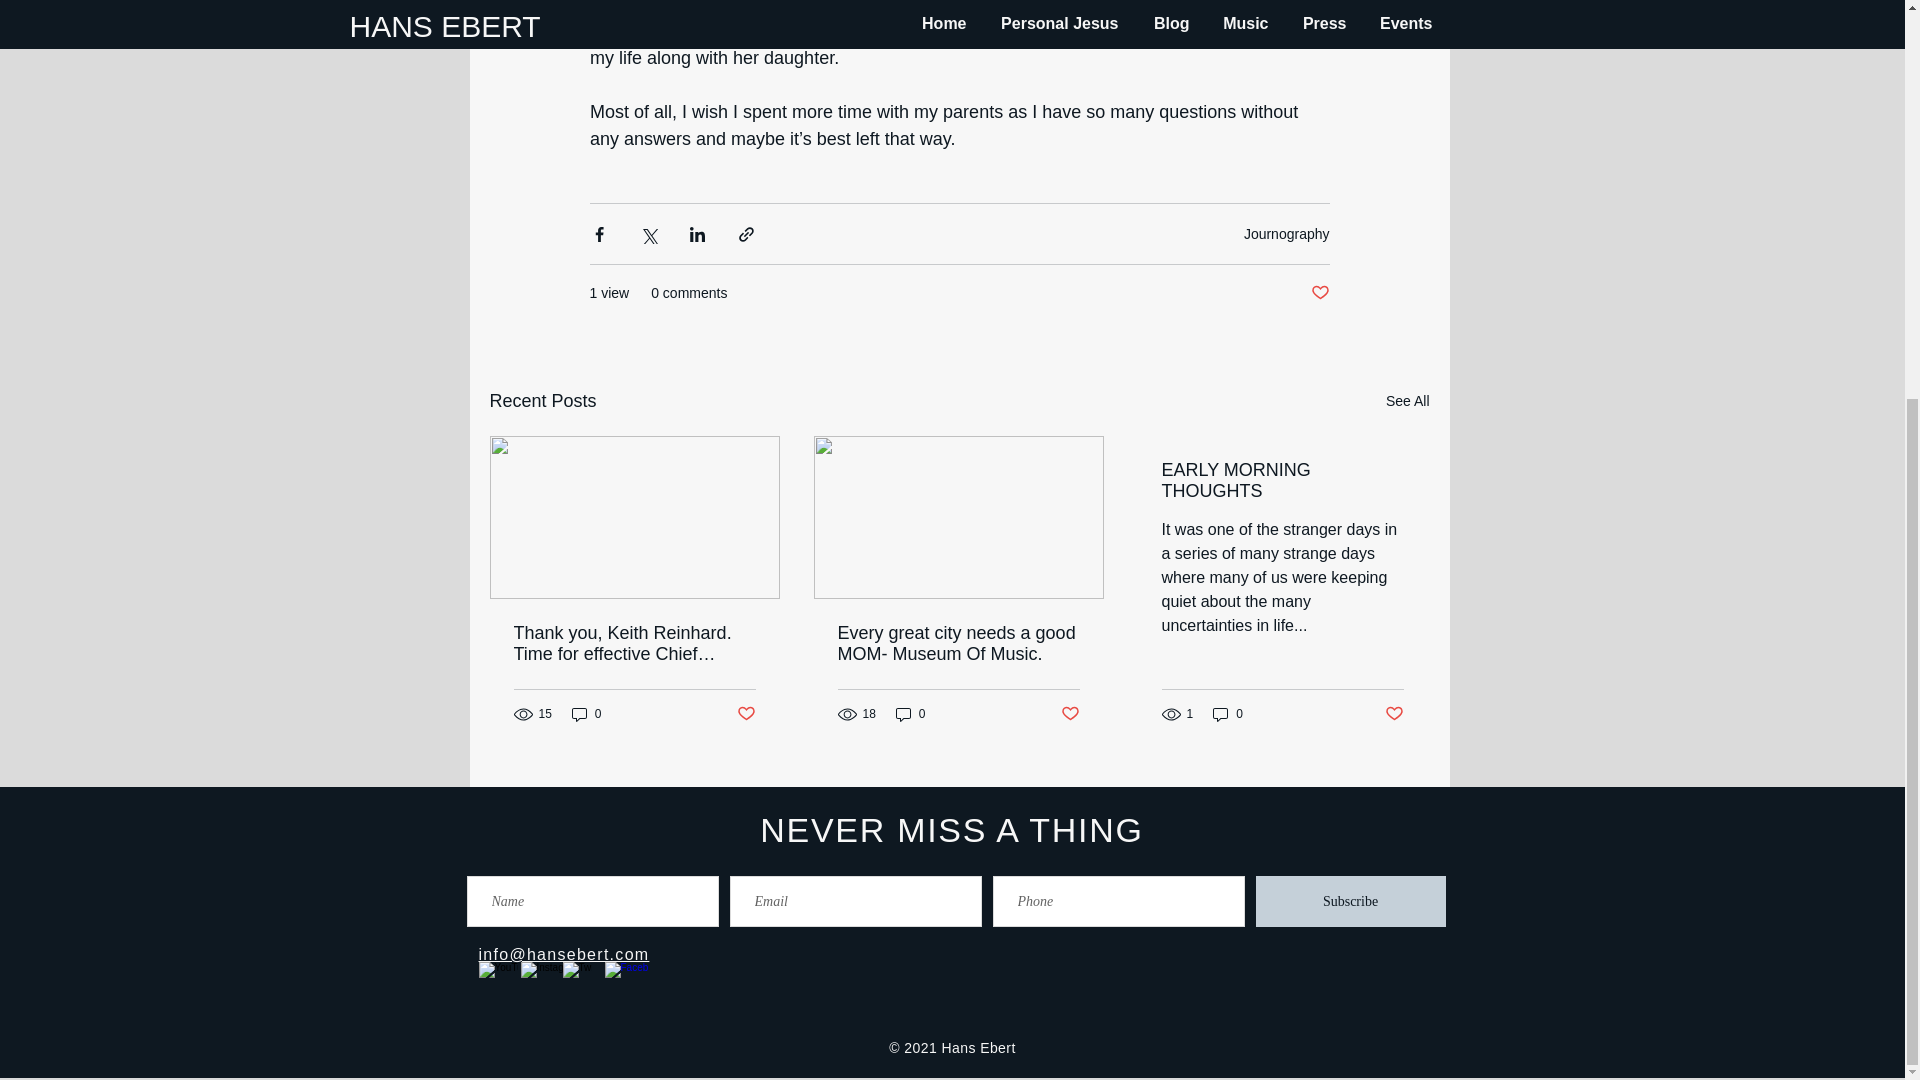 The height and width of the screenshot is (1080, 1920). Describe the element at coordinates (1318, 292) in the screenshot. I see `Post not marked as liked` at that location.